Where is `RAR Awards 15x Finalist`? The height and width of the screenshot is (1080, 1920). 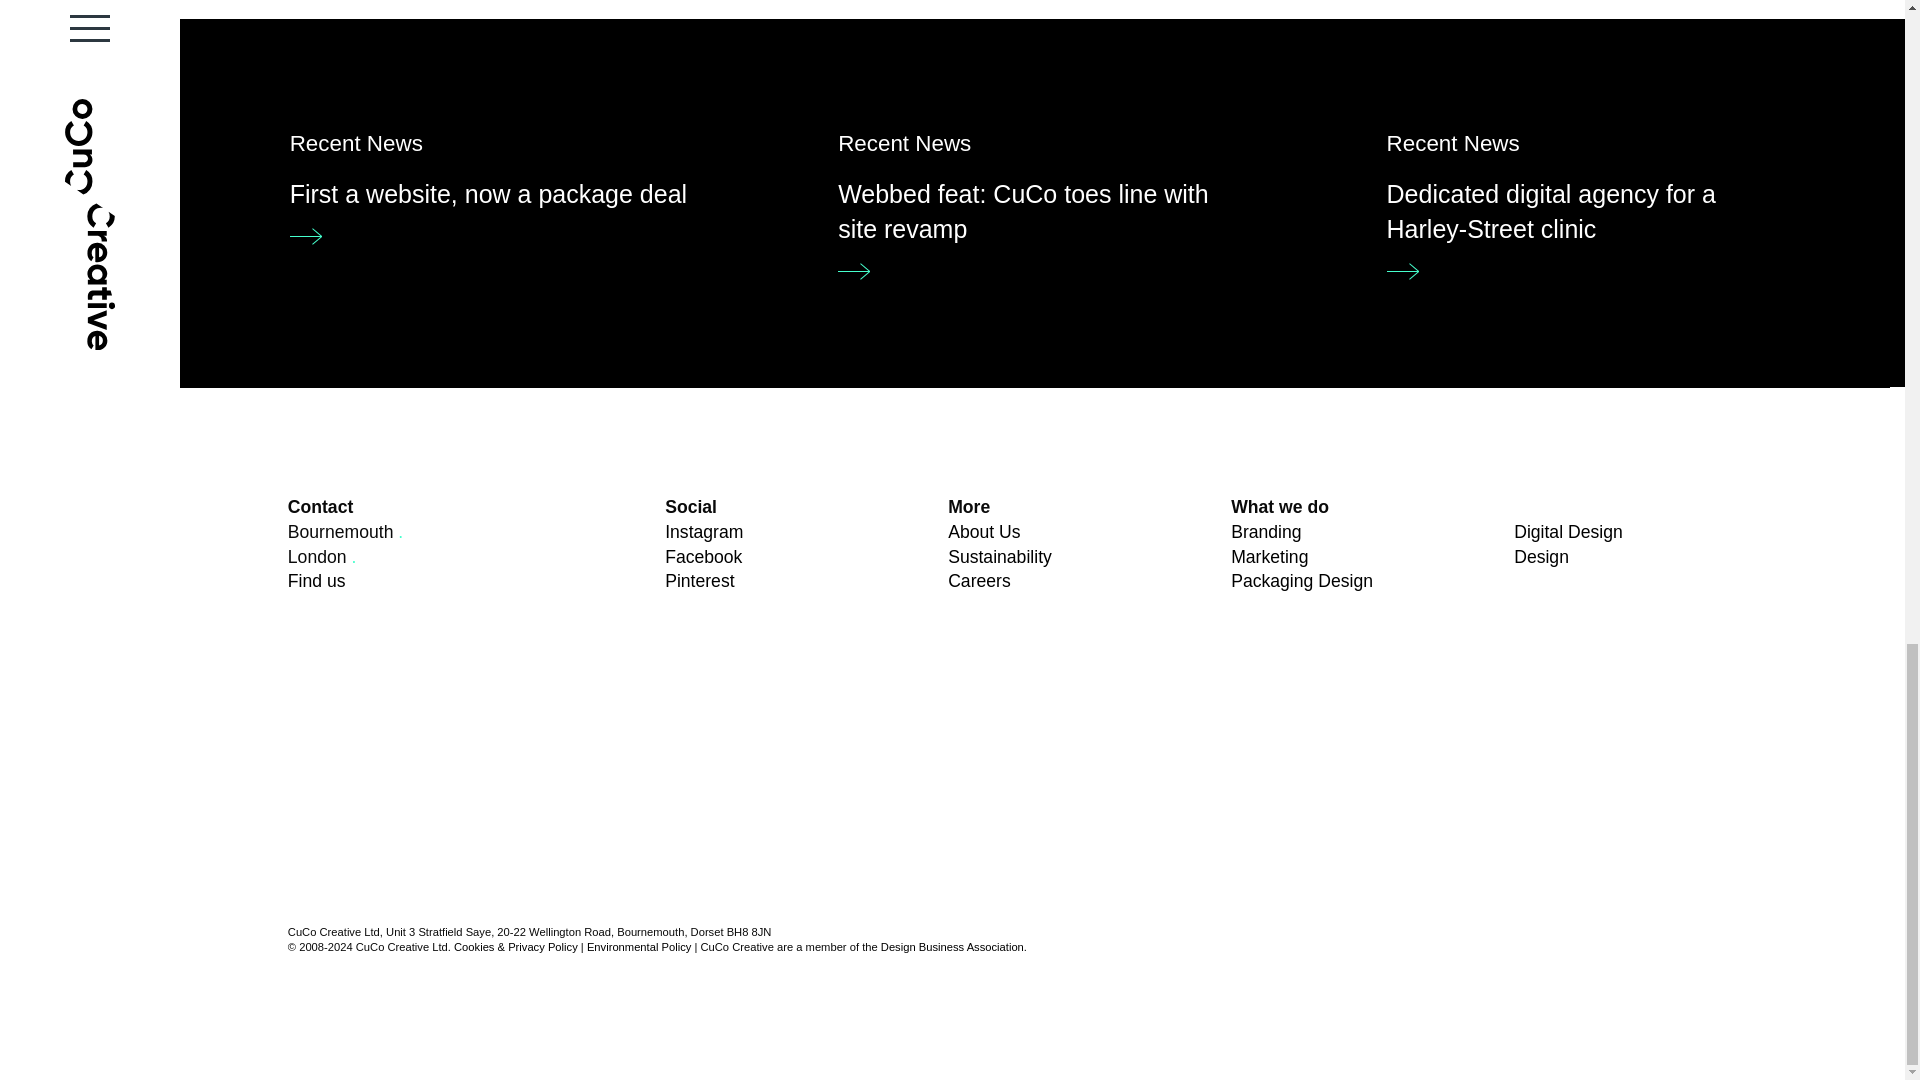
RAR Awards 15x Finalist is located at coordinates (1136, 734).